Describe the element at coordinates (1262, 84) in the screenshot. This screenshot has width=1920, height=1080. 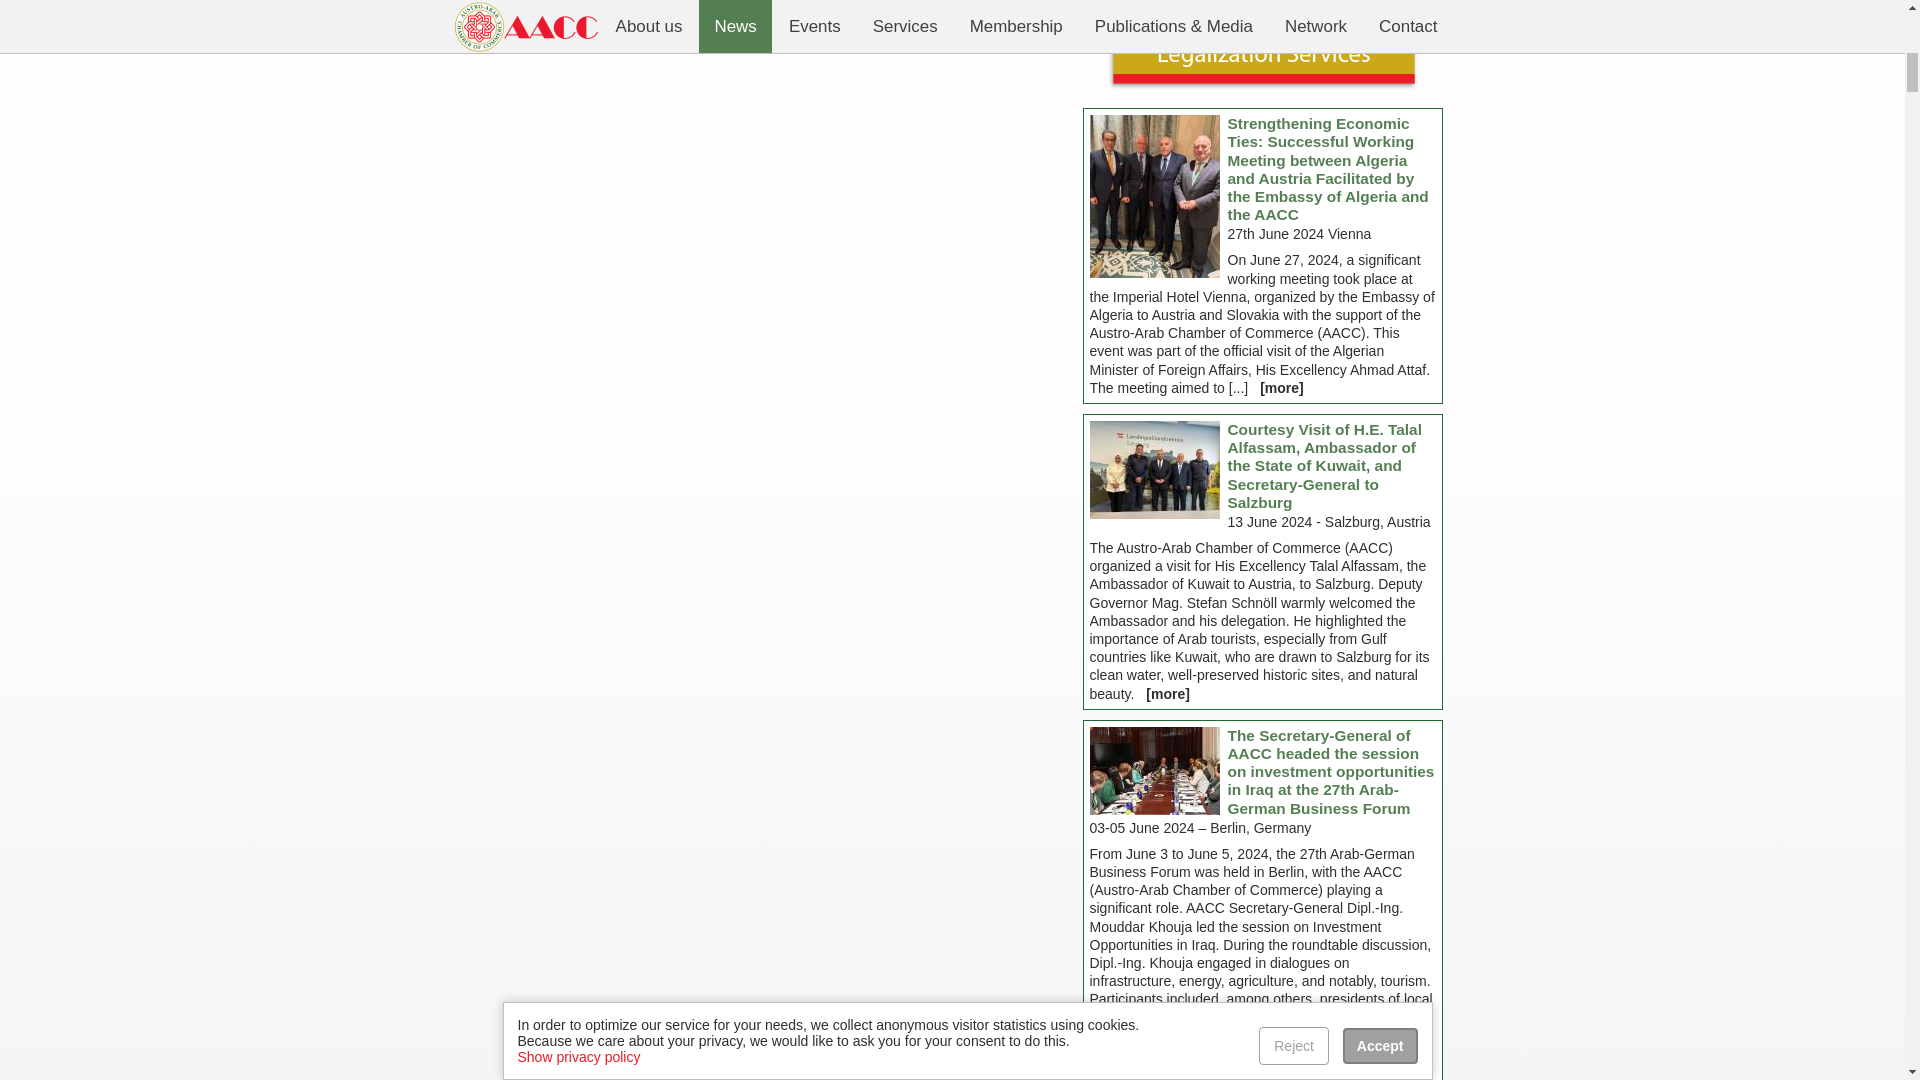
I see `Services` at that location.